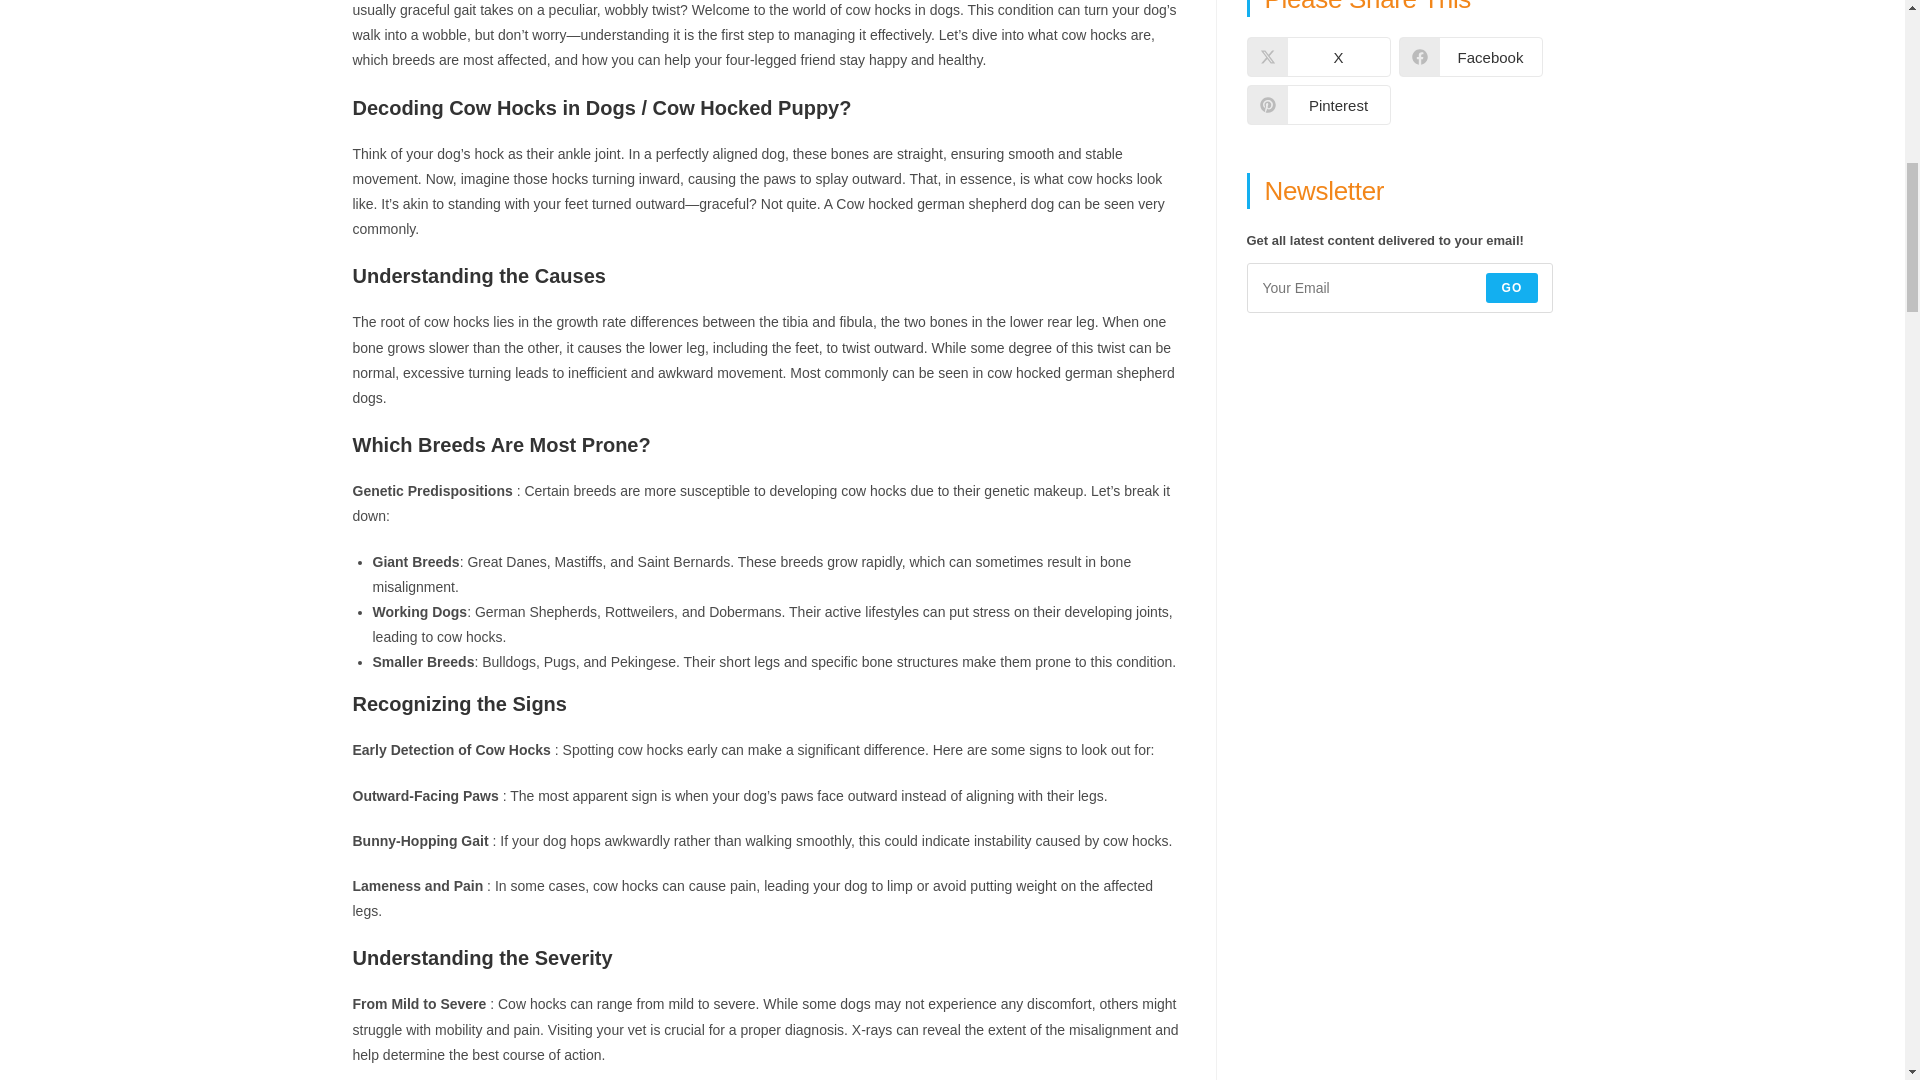  What do you see at coordinates (1318, 105) in the screenshot?
I see `Share on Pinterest` at bounding box center [1318, 105].